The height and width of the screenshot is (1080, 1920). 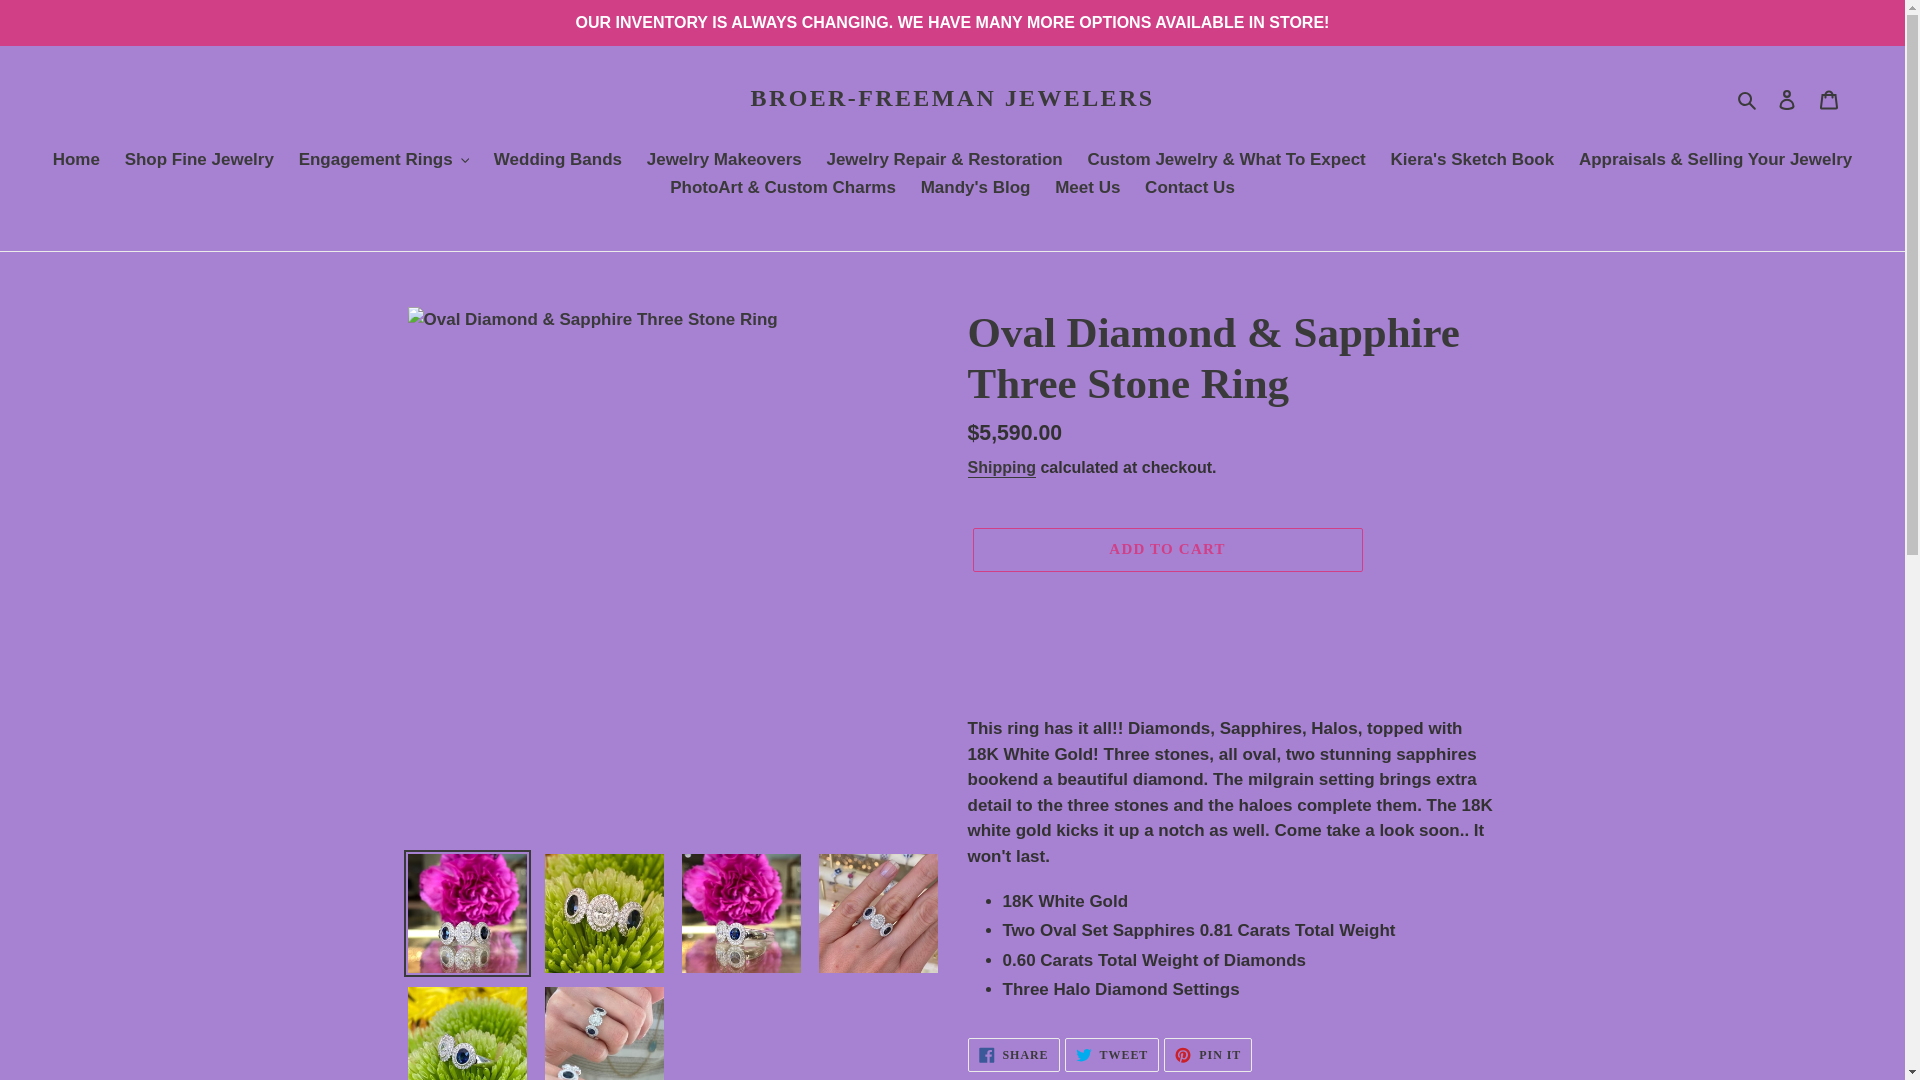 What do you see at coordinates (1829, 98) in the screenshot?
I see `Cart` at bounding box center [1829, 98].